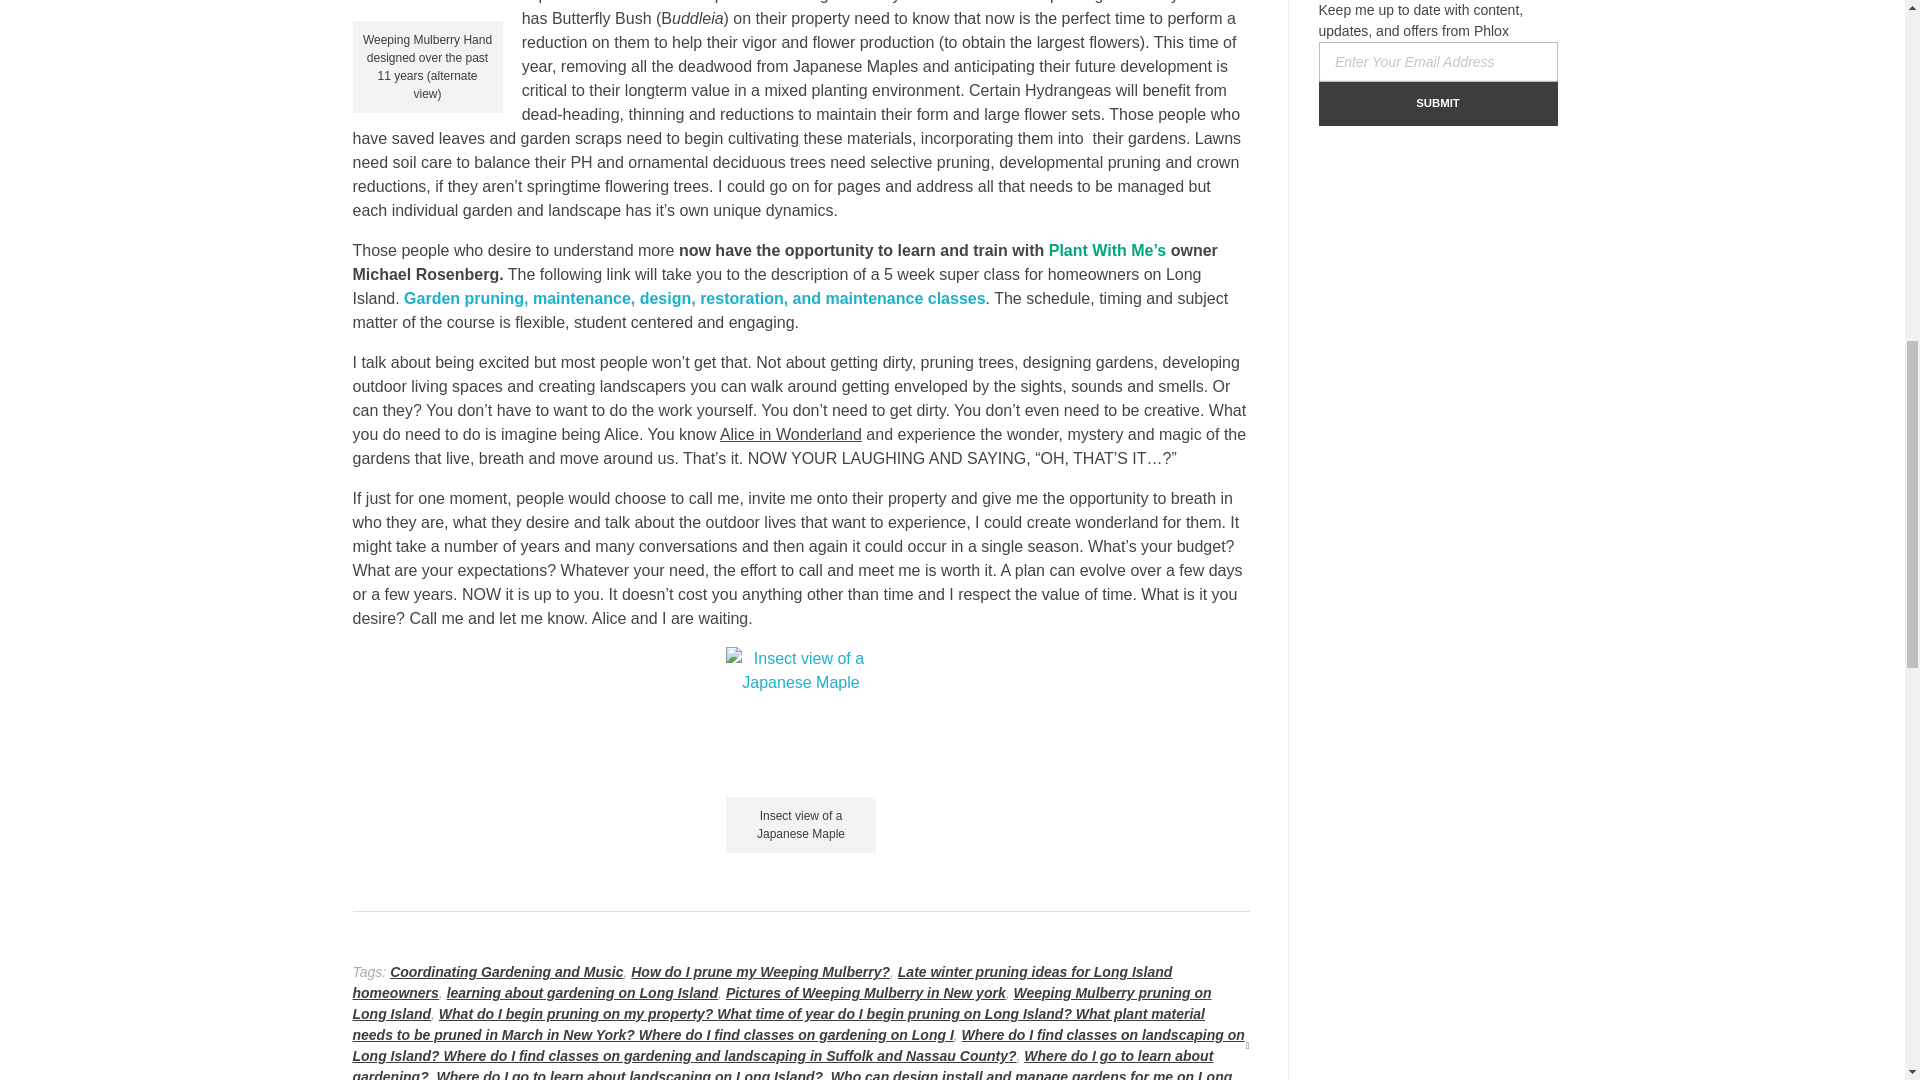 This screenshot has width=1920, height=1080. I want to click on Submit, so click(1437, 104).